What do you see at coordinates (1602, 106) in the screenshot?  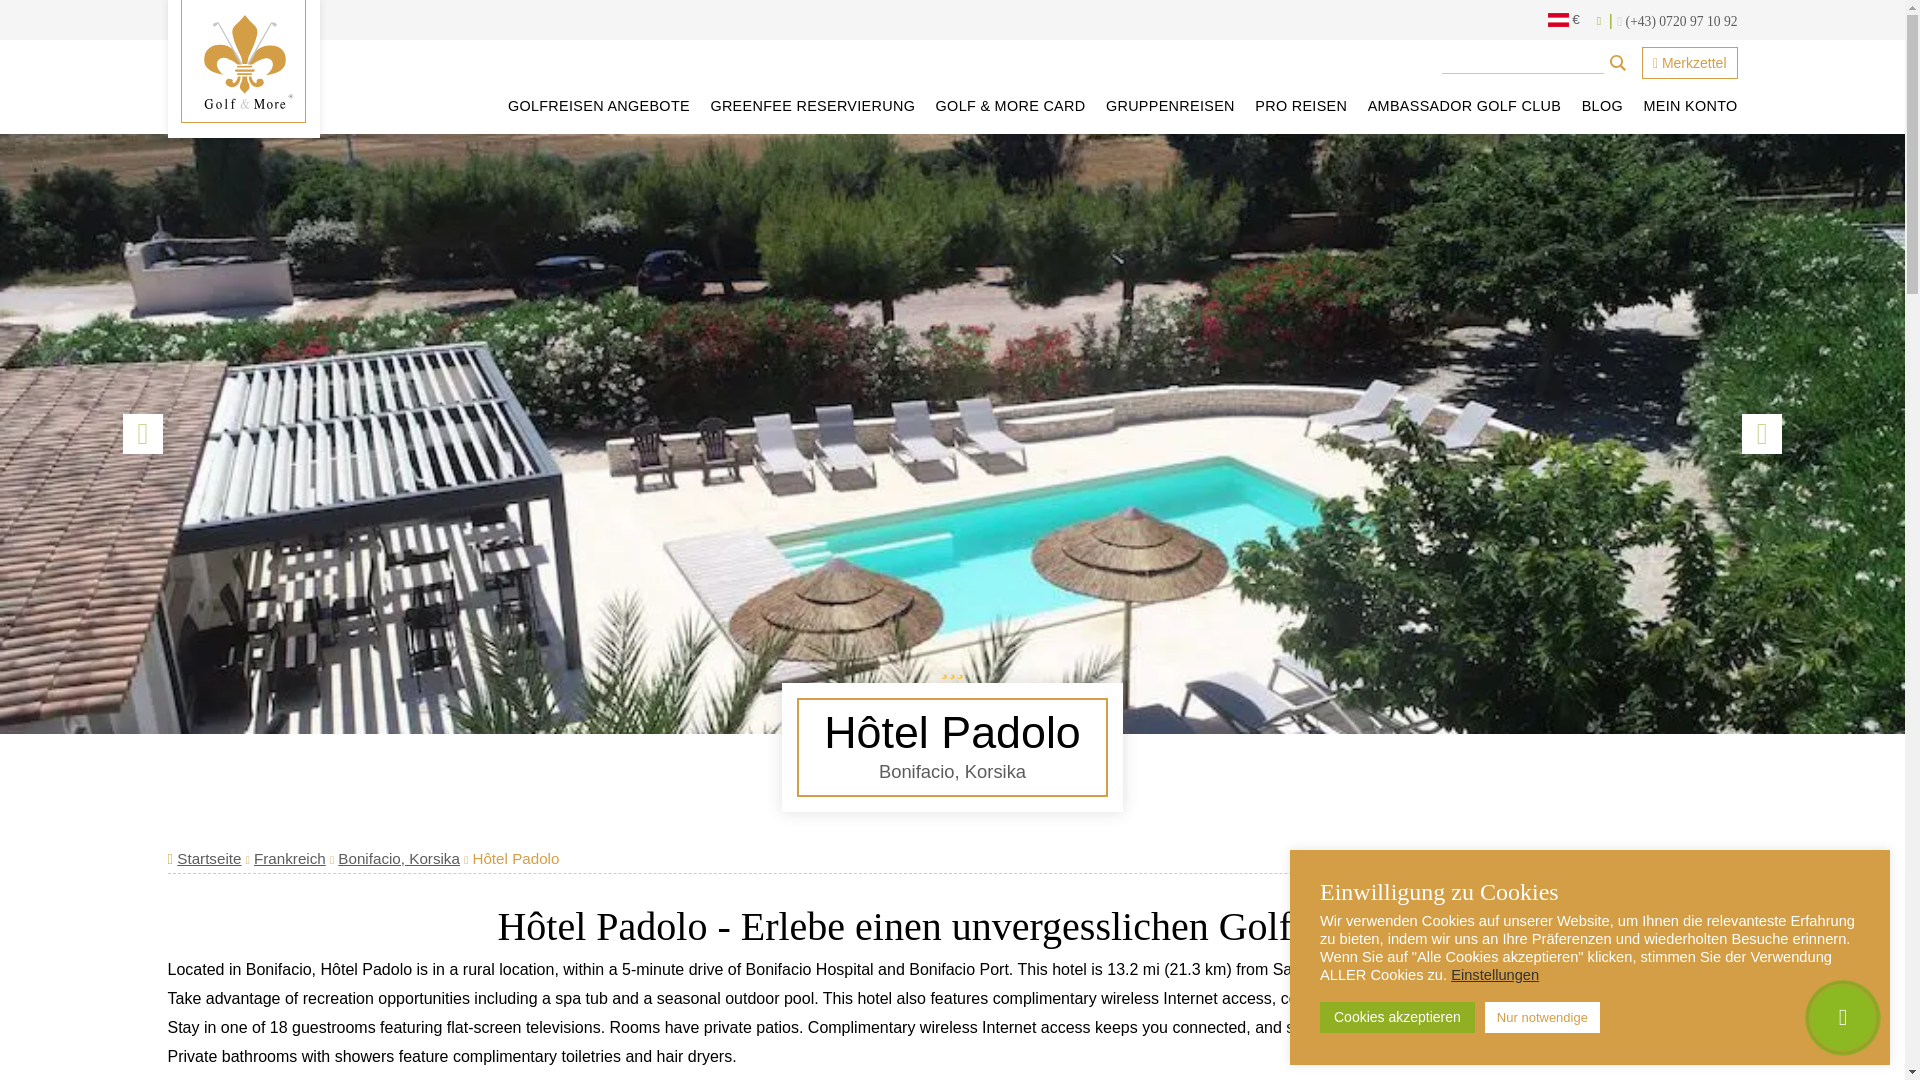 I see `BLOG` at bounding box center [1602, 106].